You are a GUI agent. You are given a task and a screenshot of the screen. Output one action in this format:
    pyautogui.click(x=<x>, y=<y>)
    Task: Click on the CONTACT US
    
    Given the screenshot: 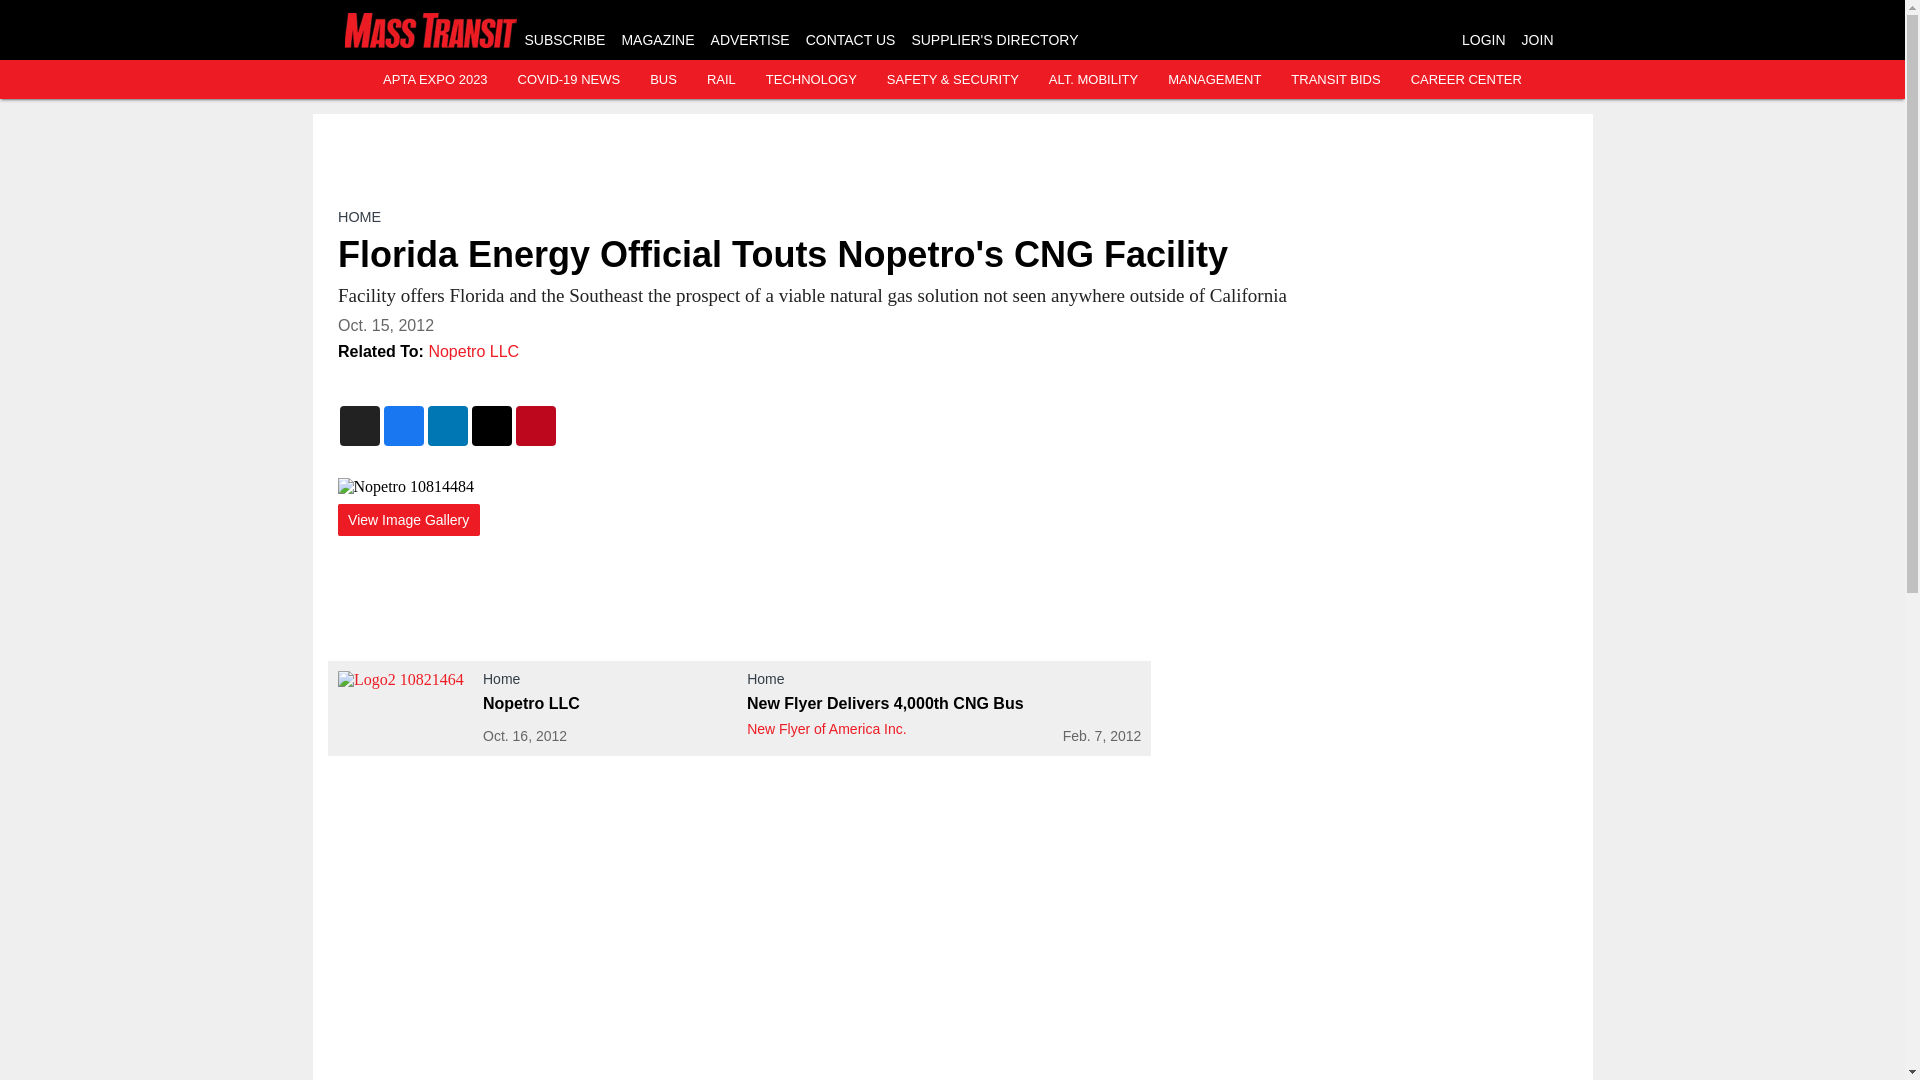 What is the action you would take?
    pyautogui.click(x=851, y=40)
    